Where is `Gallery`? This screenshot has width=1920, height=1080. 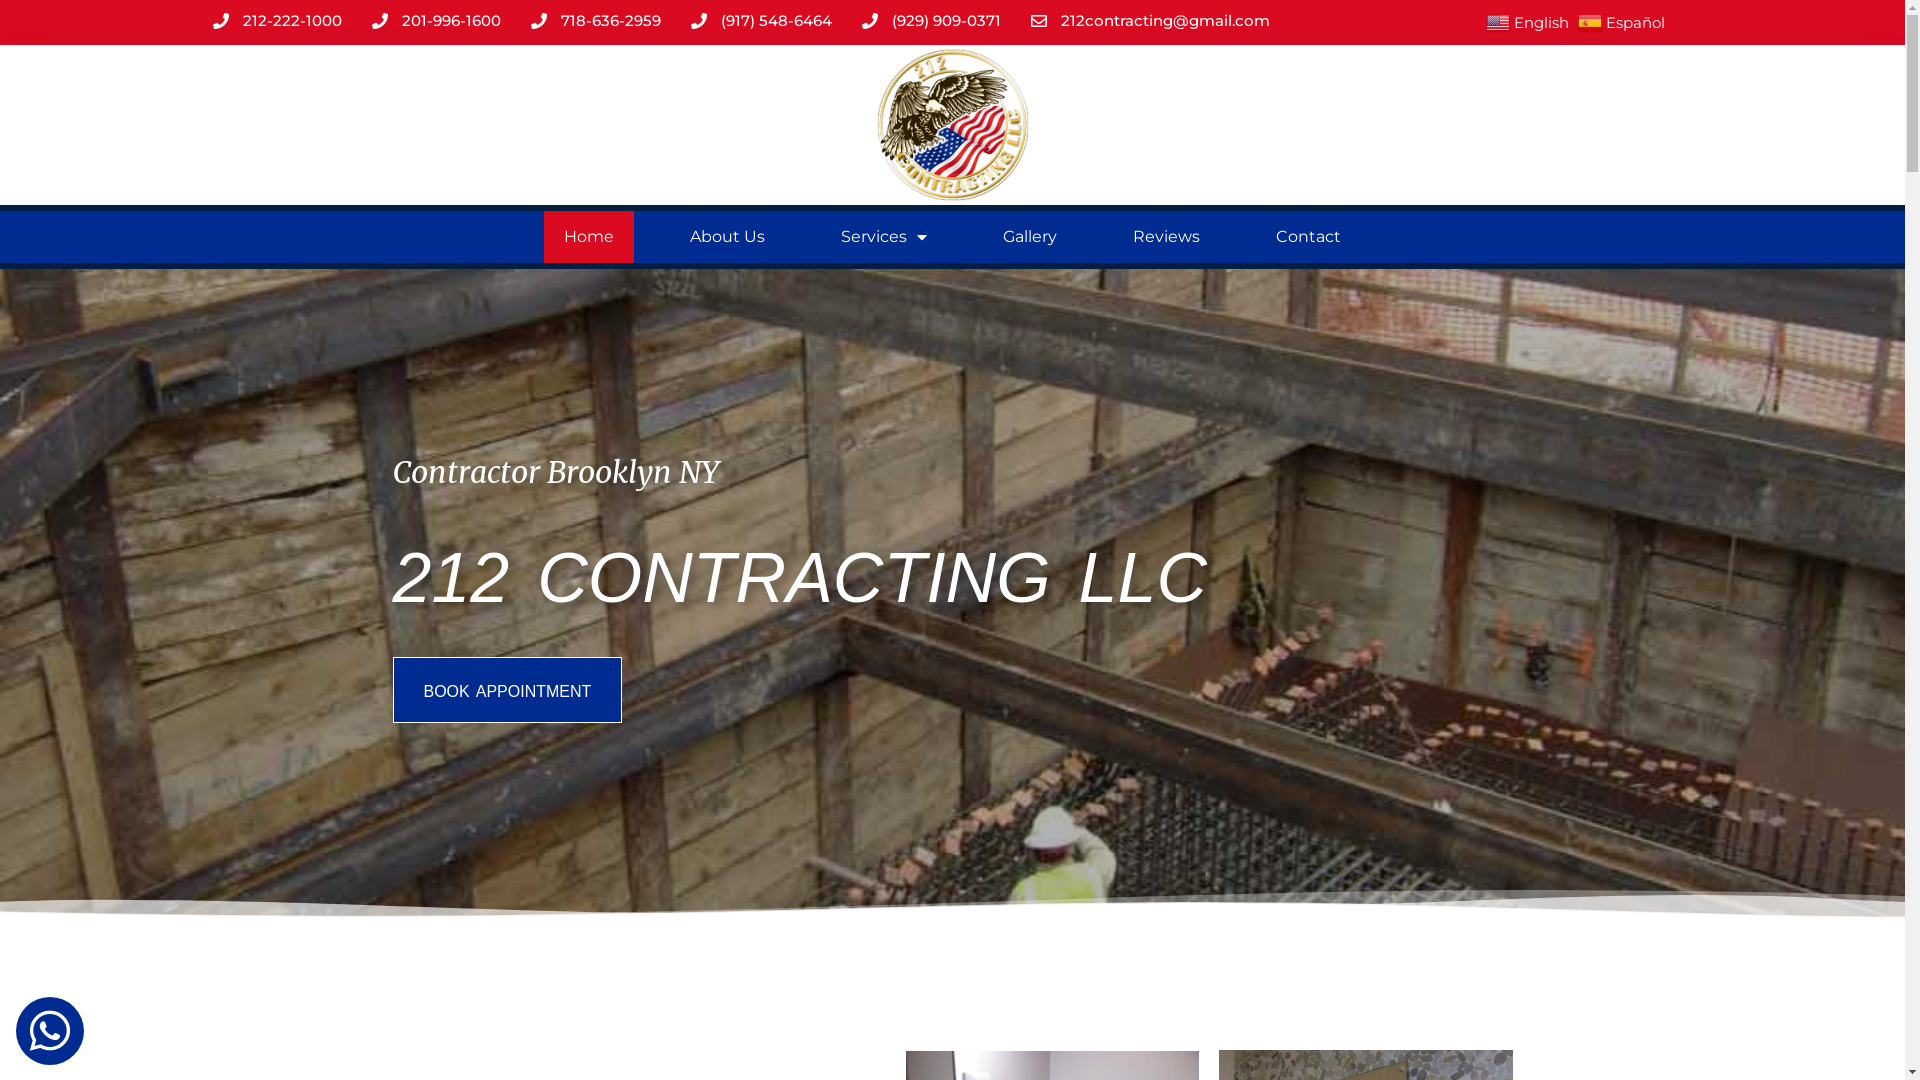 Gallery is located at coordinates (1030, 237).